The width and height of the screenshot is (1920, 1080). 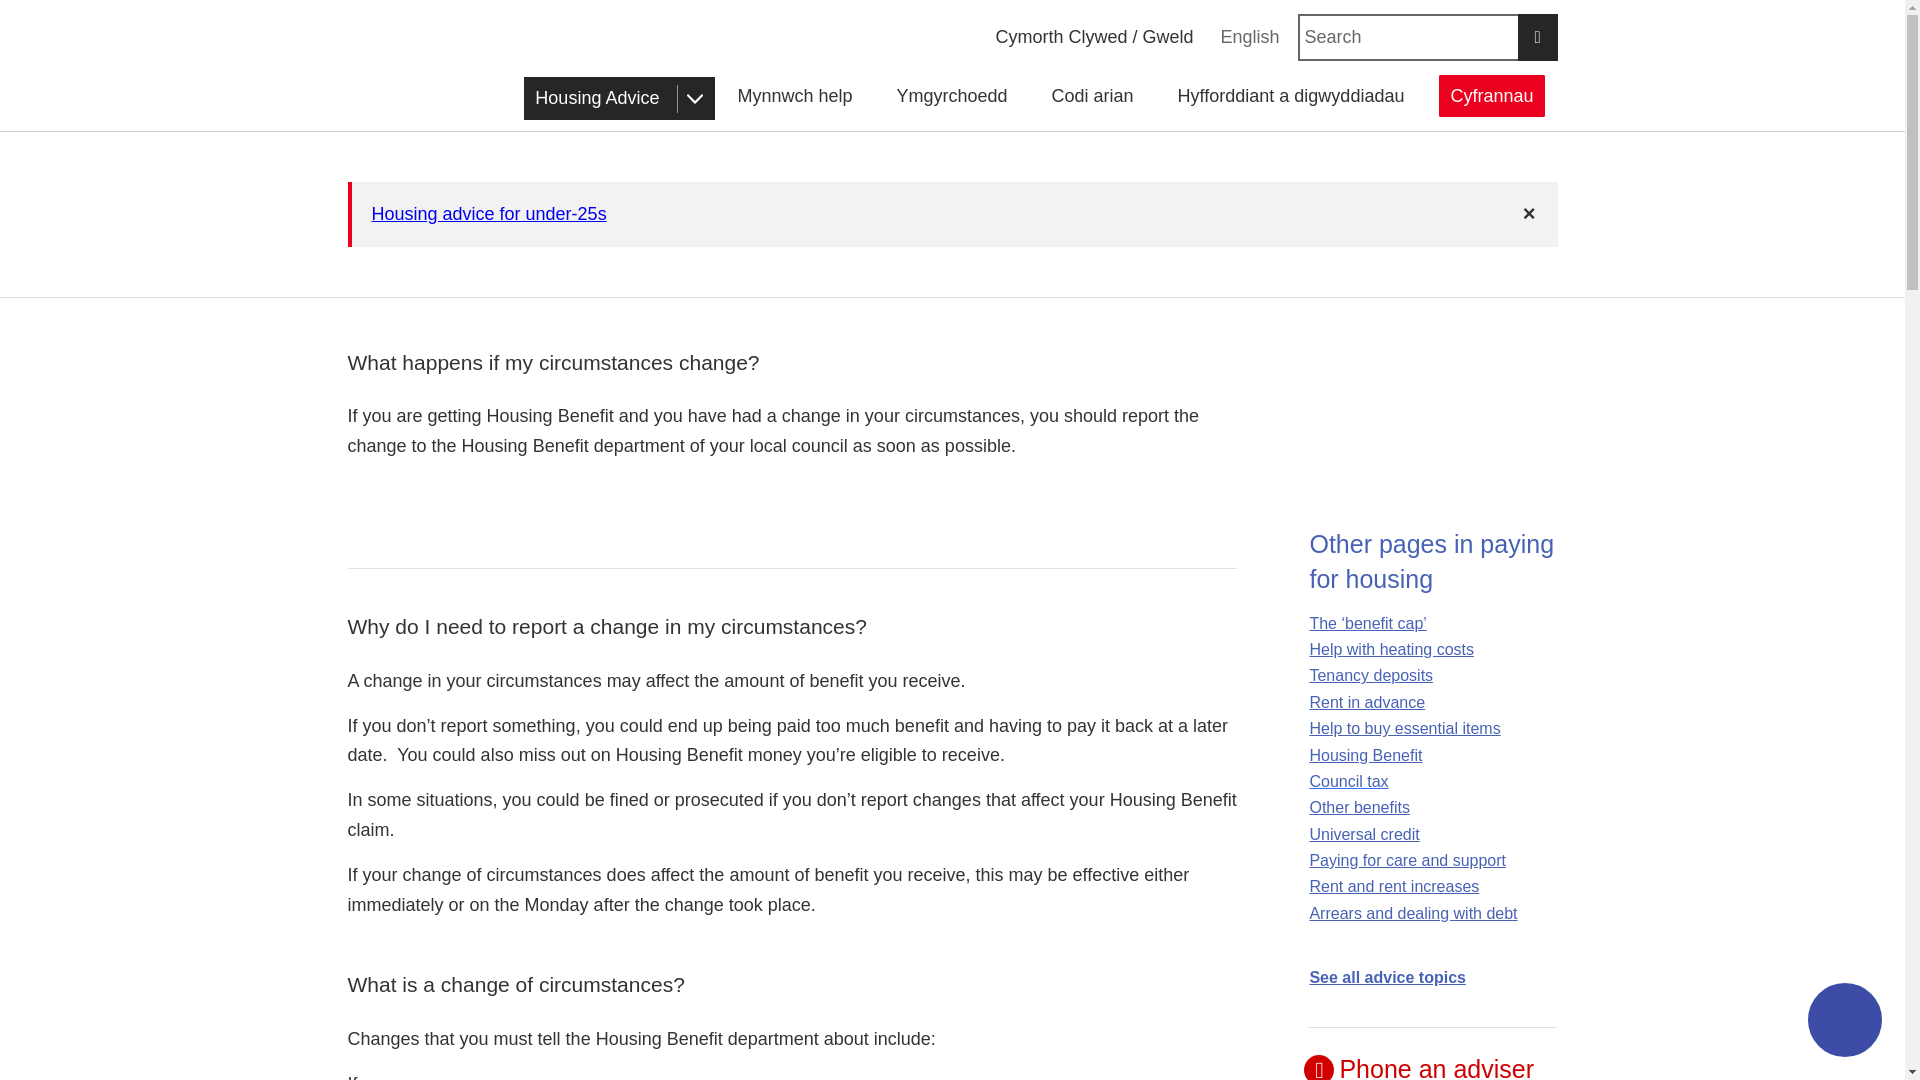 What do you see at coordinates (1290, 96) in the screenshot?
I see `Hyfforddiant a digwyddiadau` at bounding box center [1290, 96].